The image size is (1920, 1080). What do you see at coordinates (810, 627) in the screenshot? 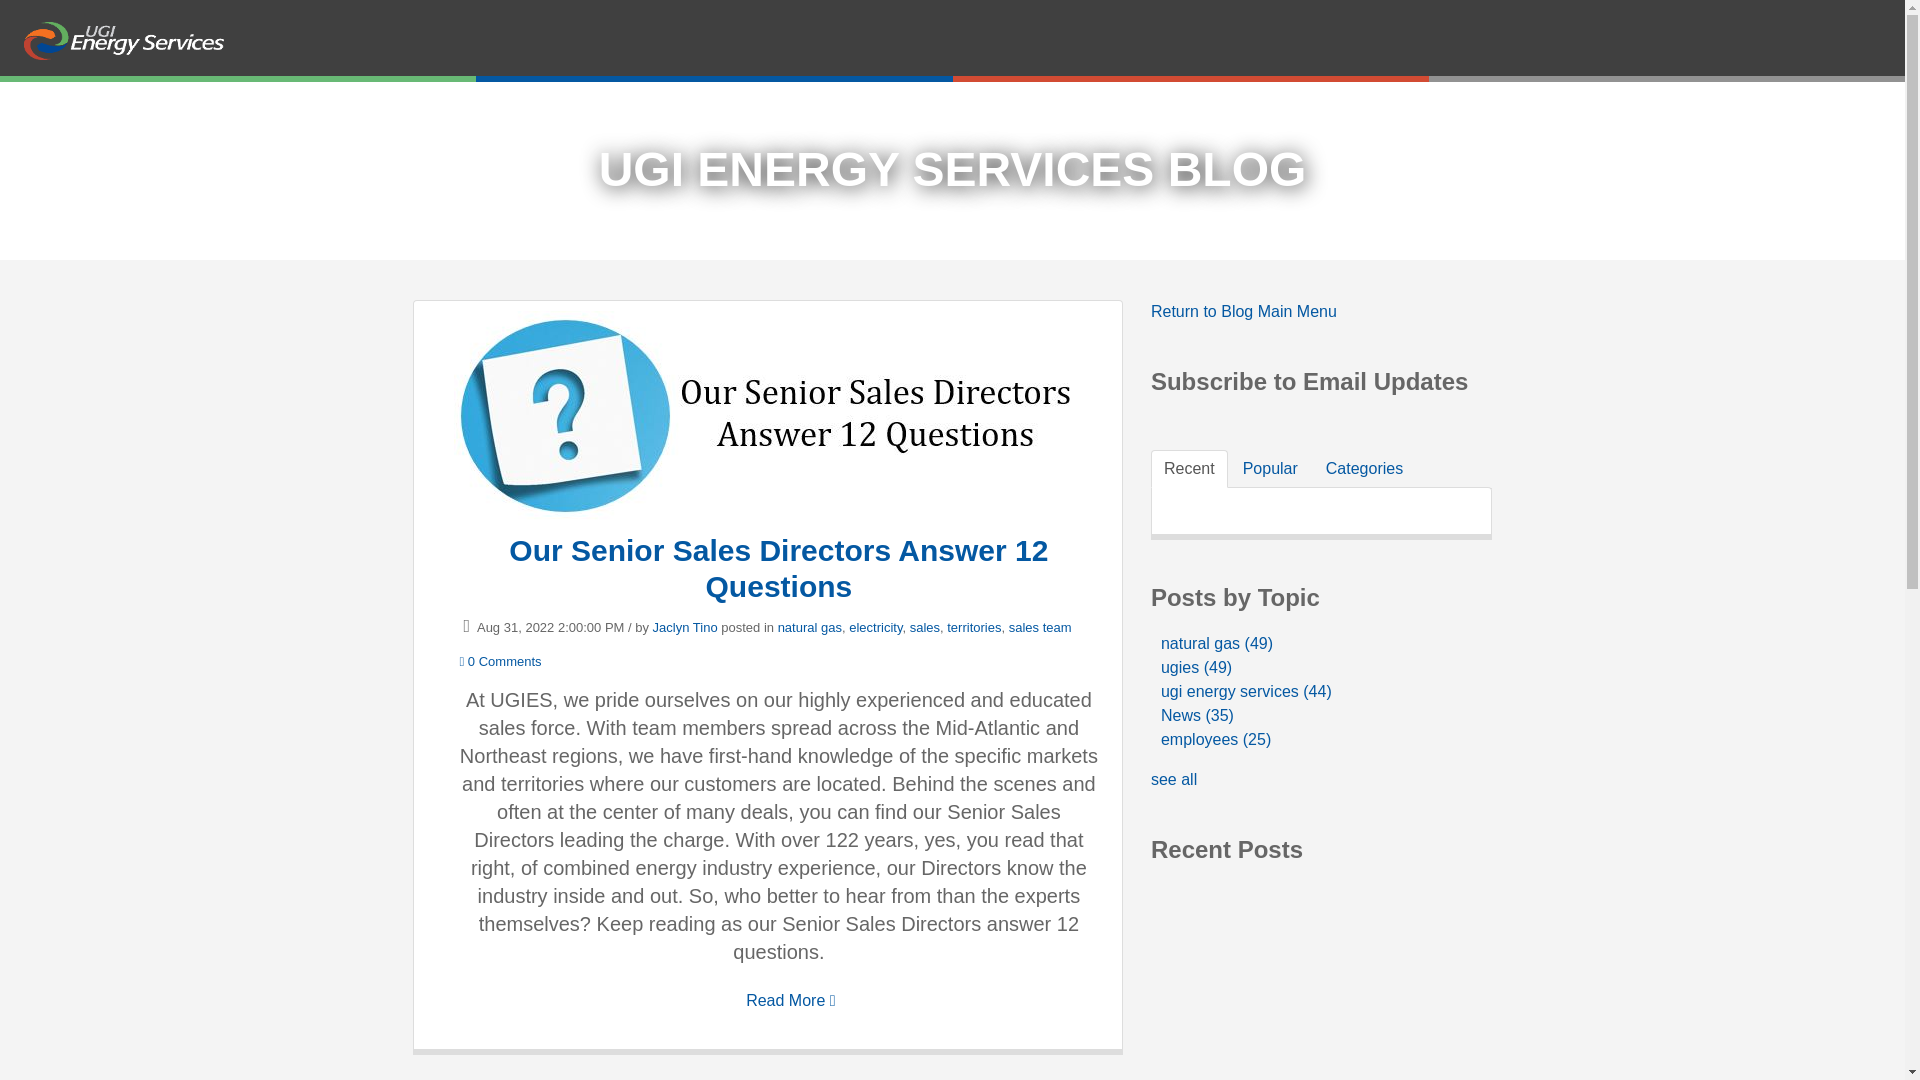
I see `natural gas` at bounding box center [810, 627].